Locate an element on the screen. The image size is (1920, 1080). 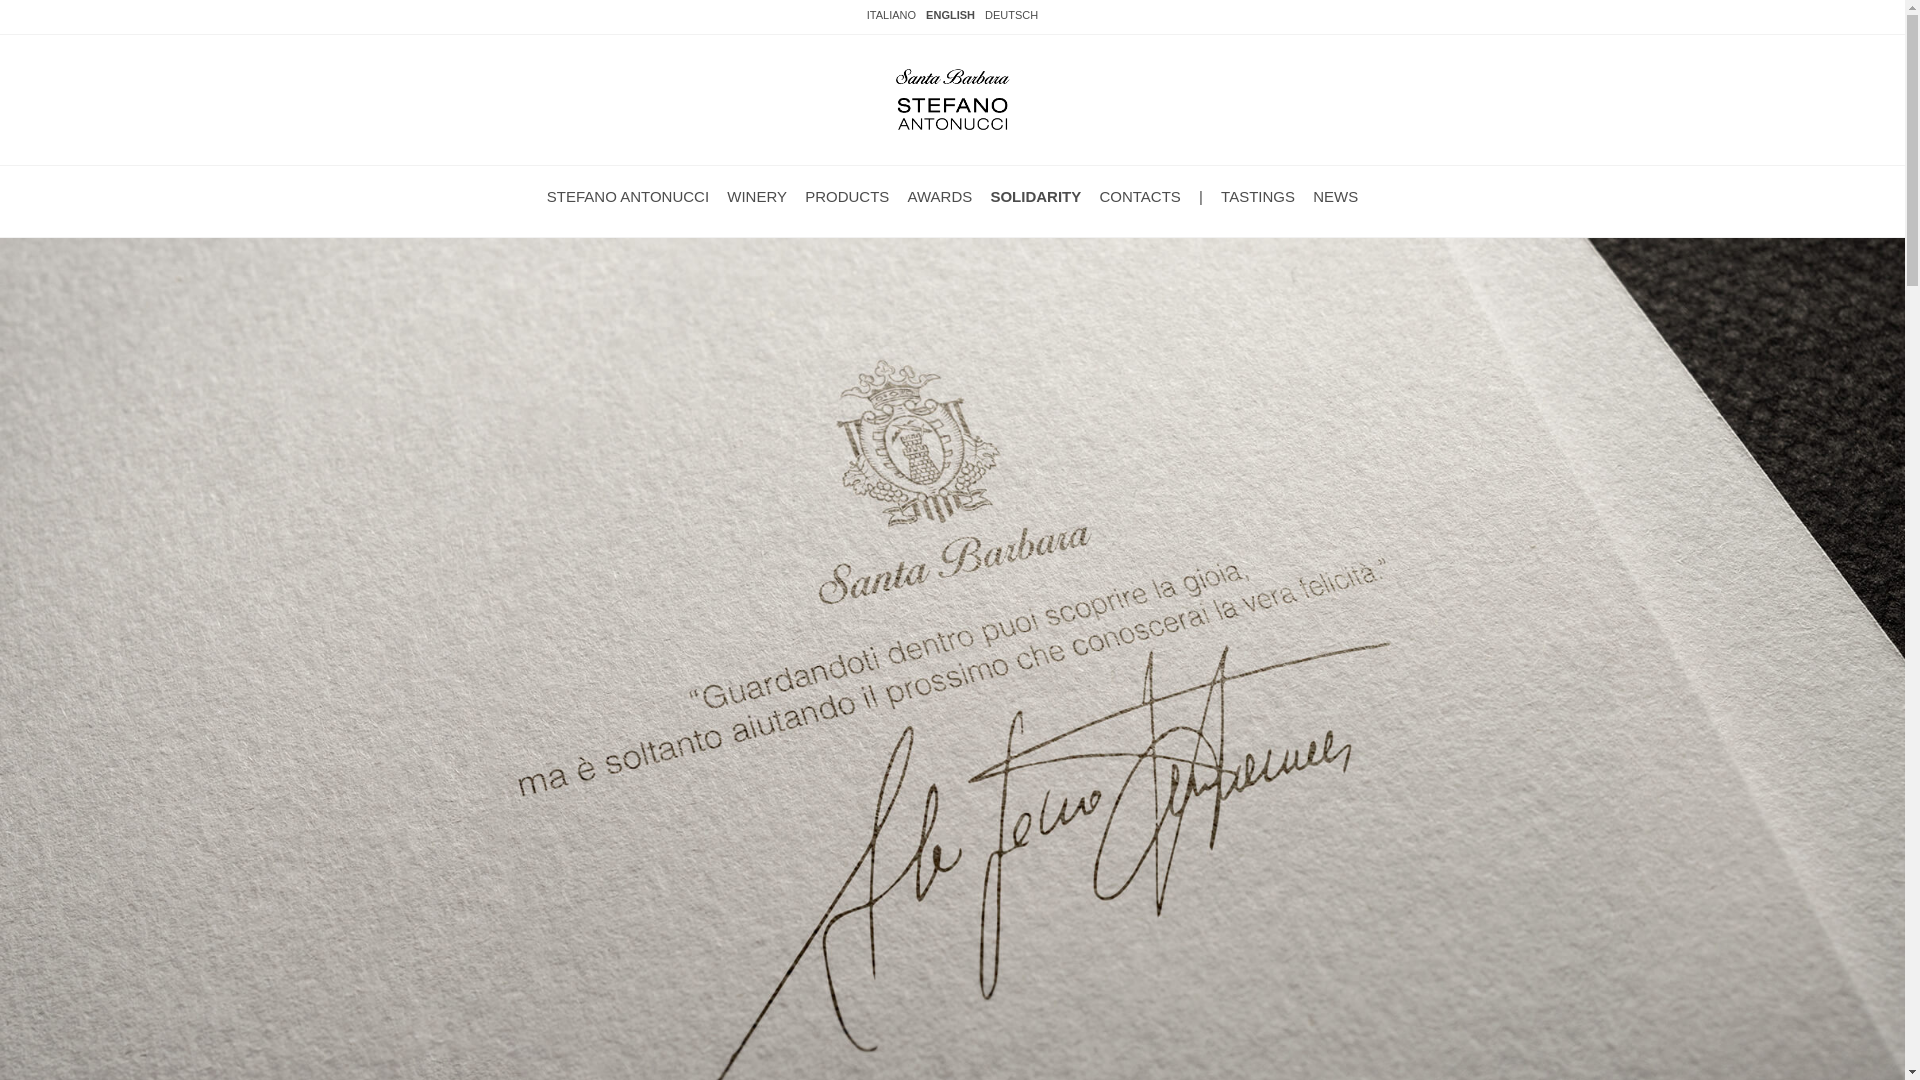
NEWS is located at coordinates (1335, 196).